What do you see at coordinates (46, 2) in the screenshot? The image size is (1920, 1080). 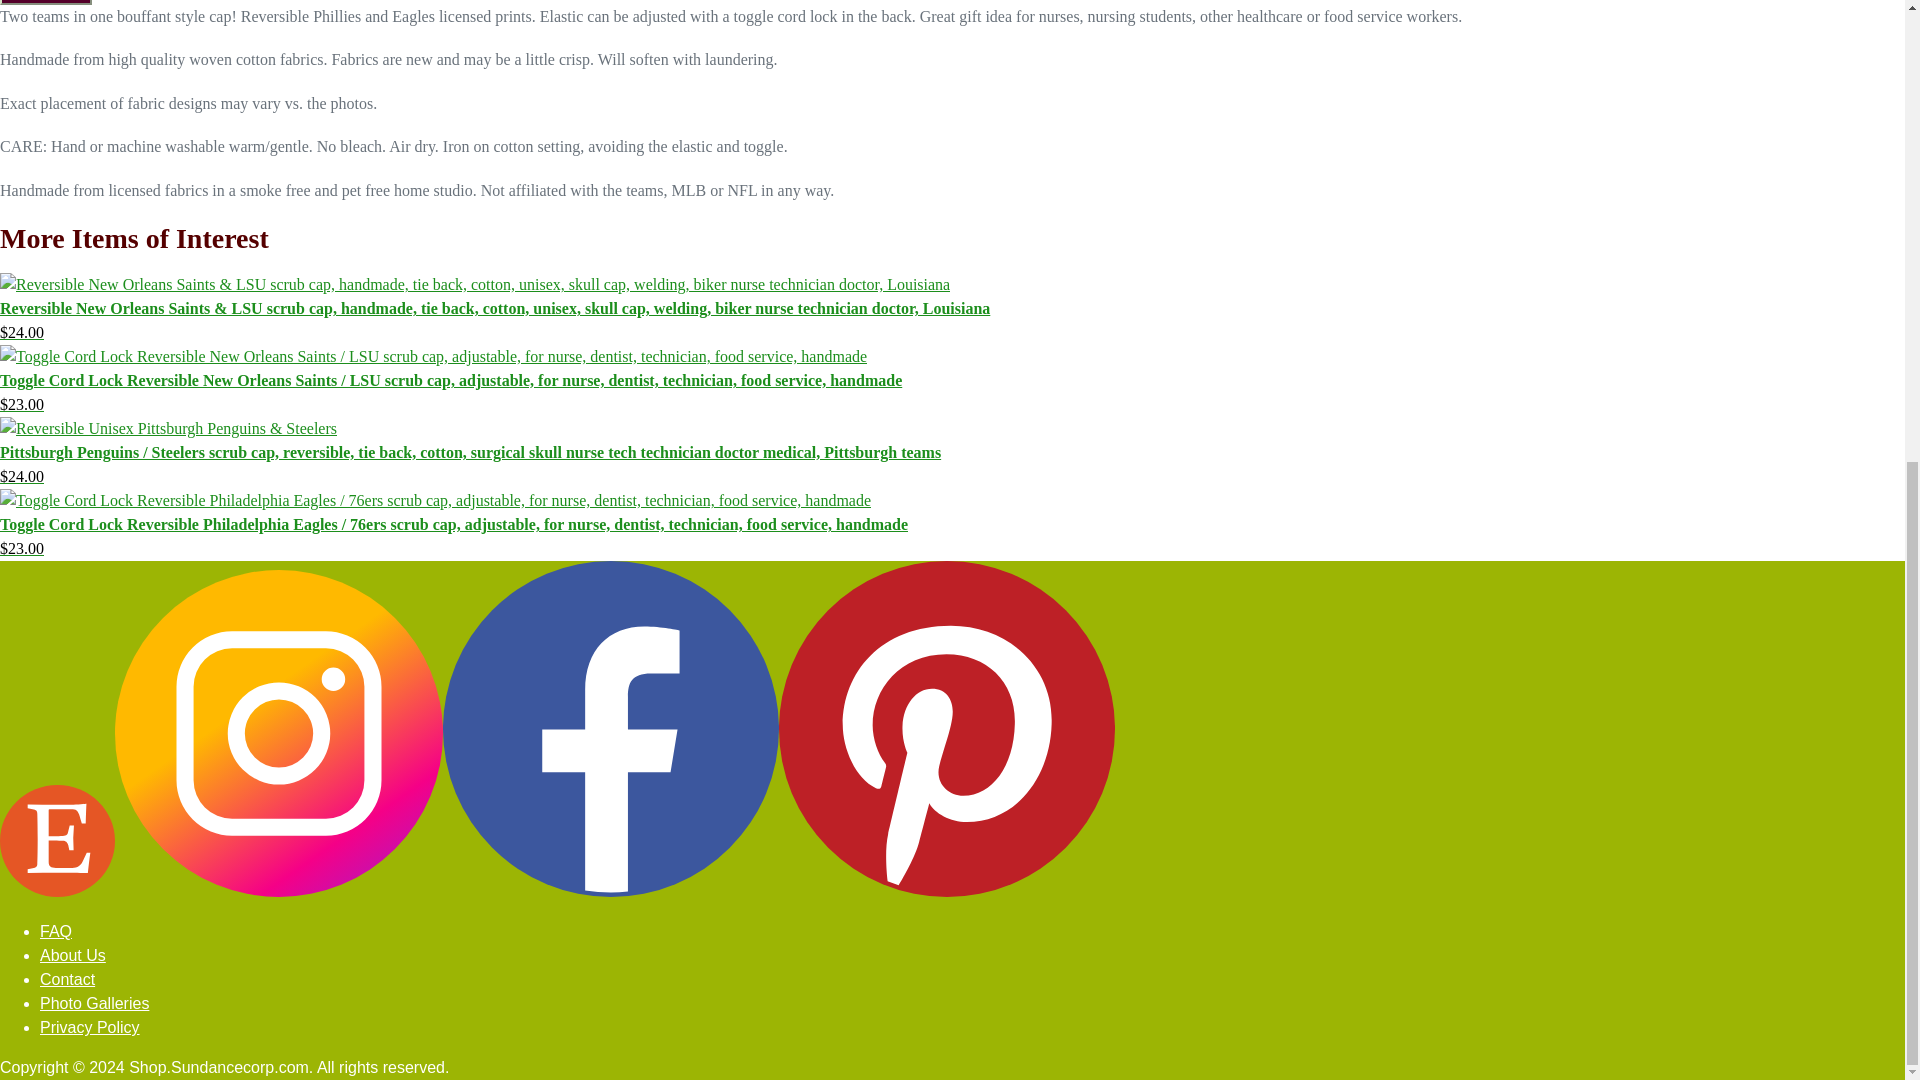 I see `Add to Cart` at bounding box center [46, 2].